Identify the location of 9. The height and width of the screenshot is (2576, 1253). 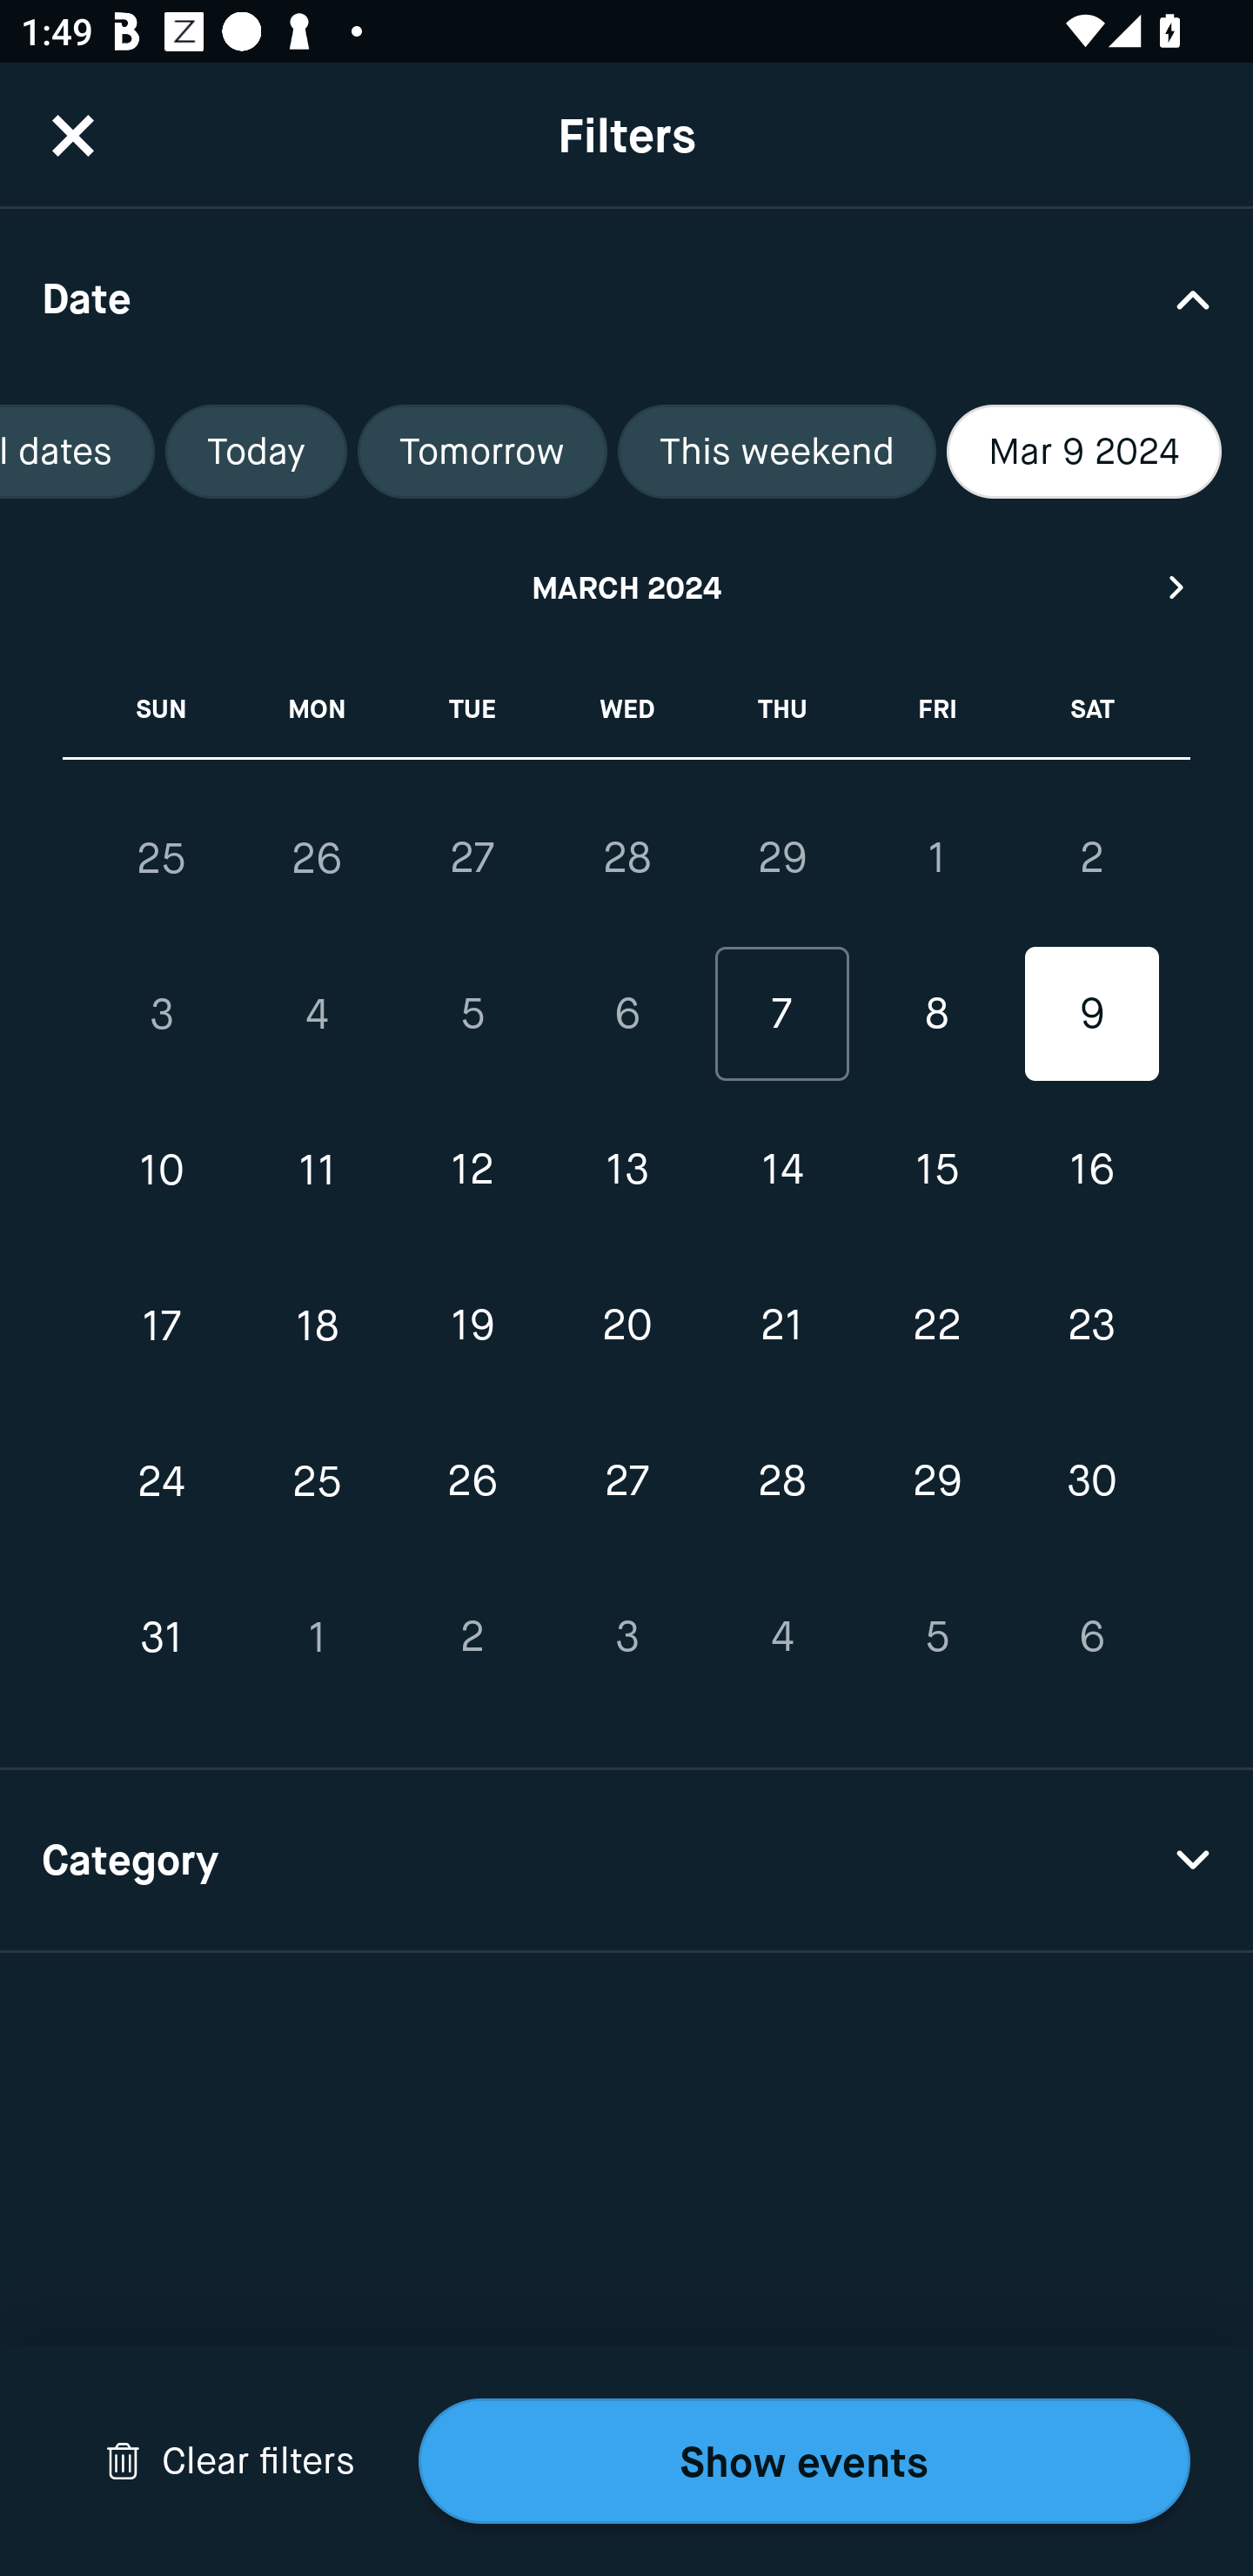
(1091, 1015).